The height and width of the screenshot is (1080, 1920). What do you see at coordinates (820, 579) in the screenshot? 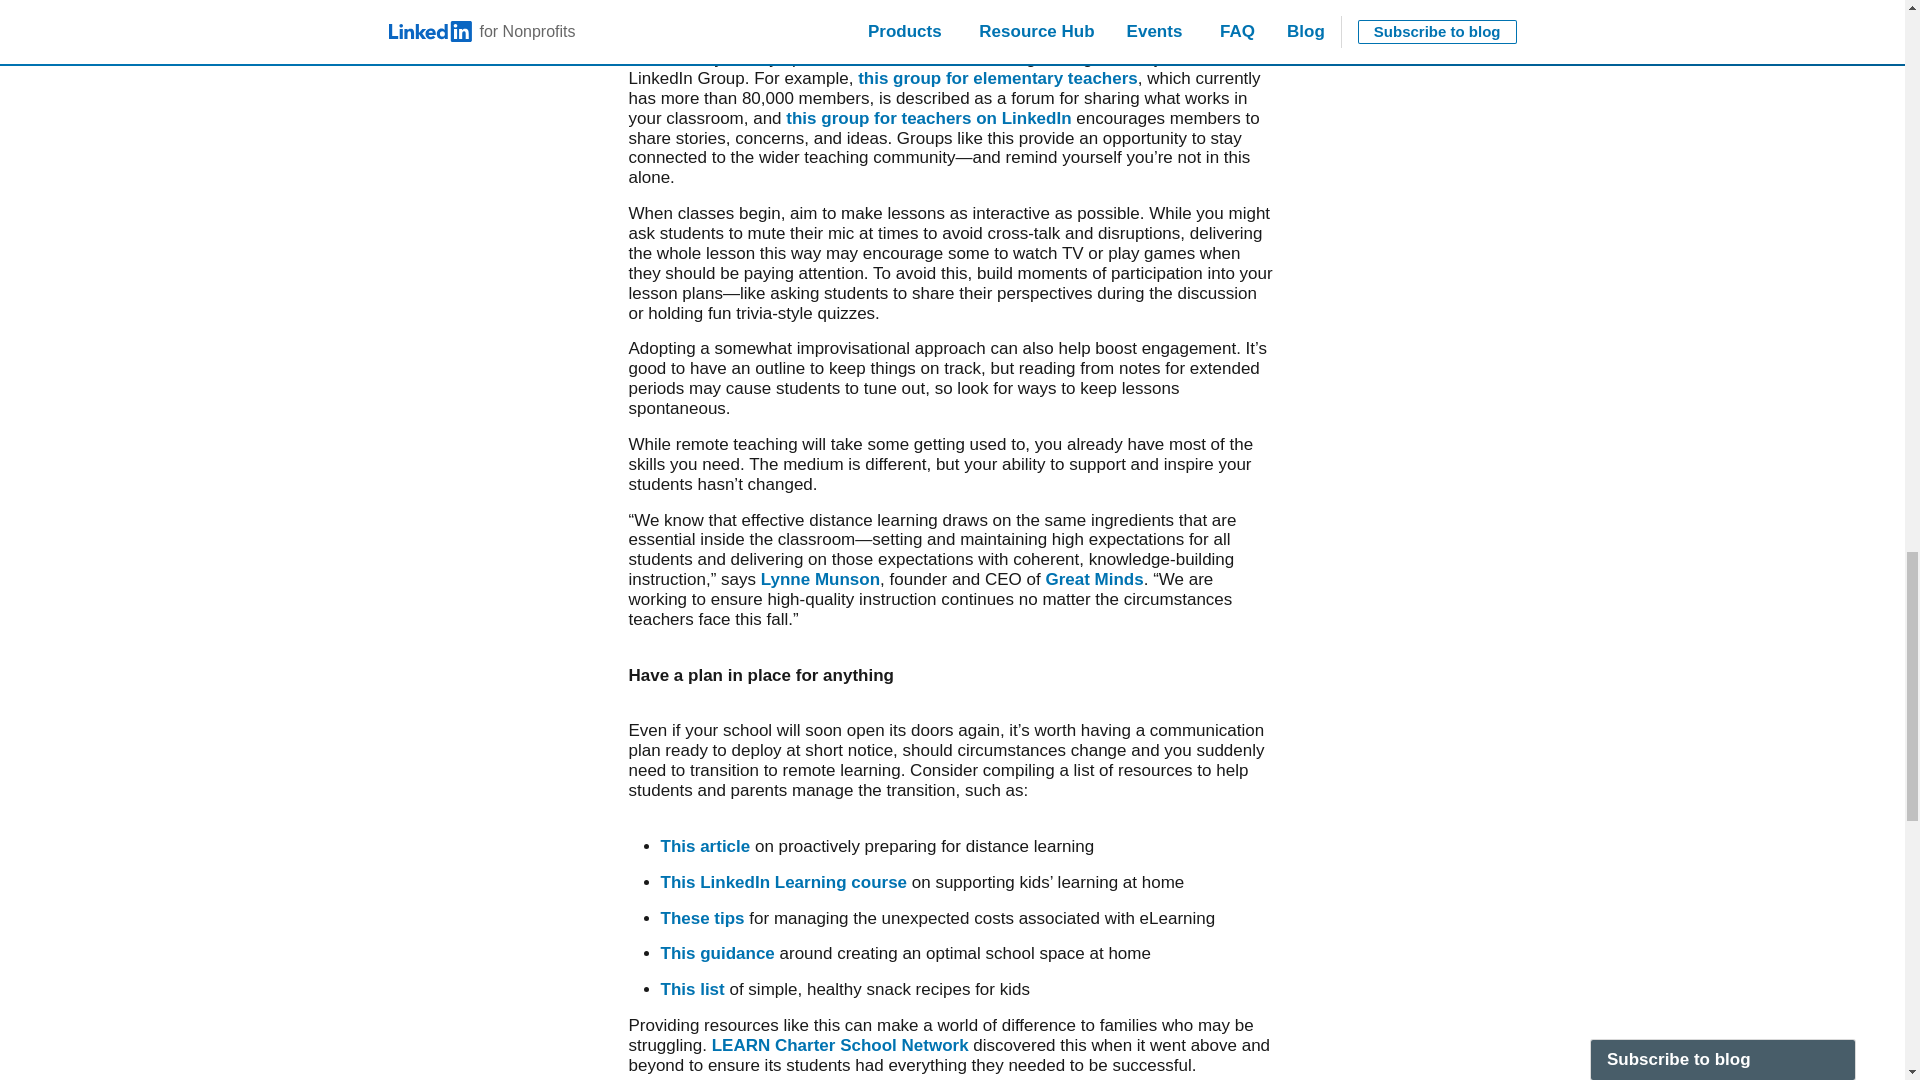
I see `Lynne Munson` at bounding box center [820, 579].